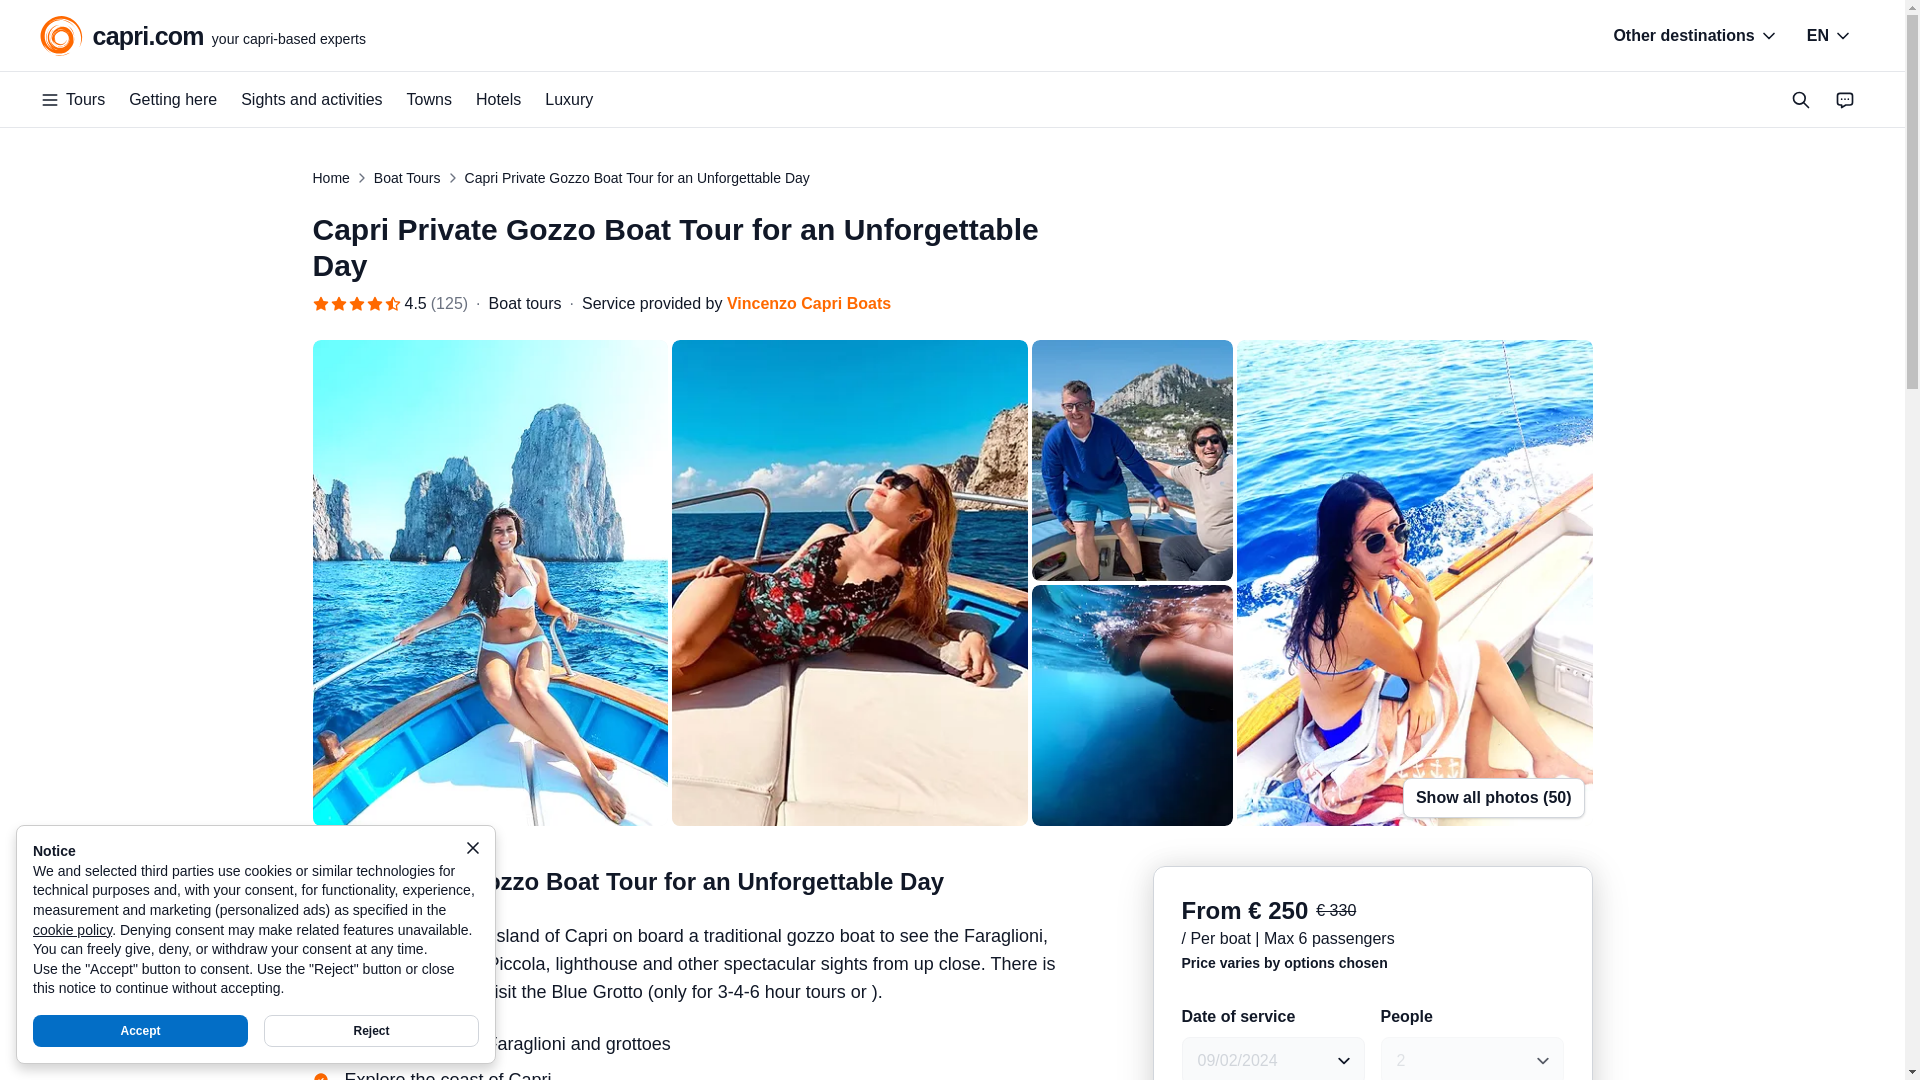 This screenshot has width=1920, height=1080. I want to click on Tours, so click(72, 100).